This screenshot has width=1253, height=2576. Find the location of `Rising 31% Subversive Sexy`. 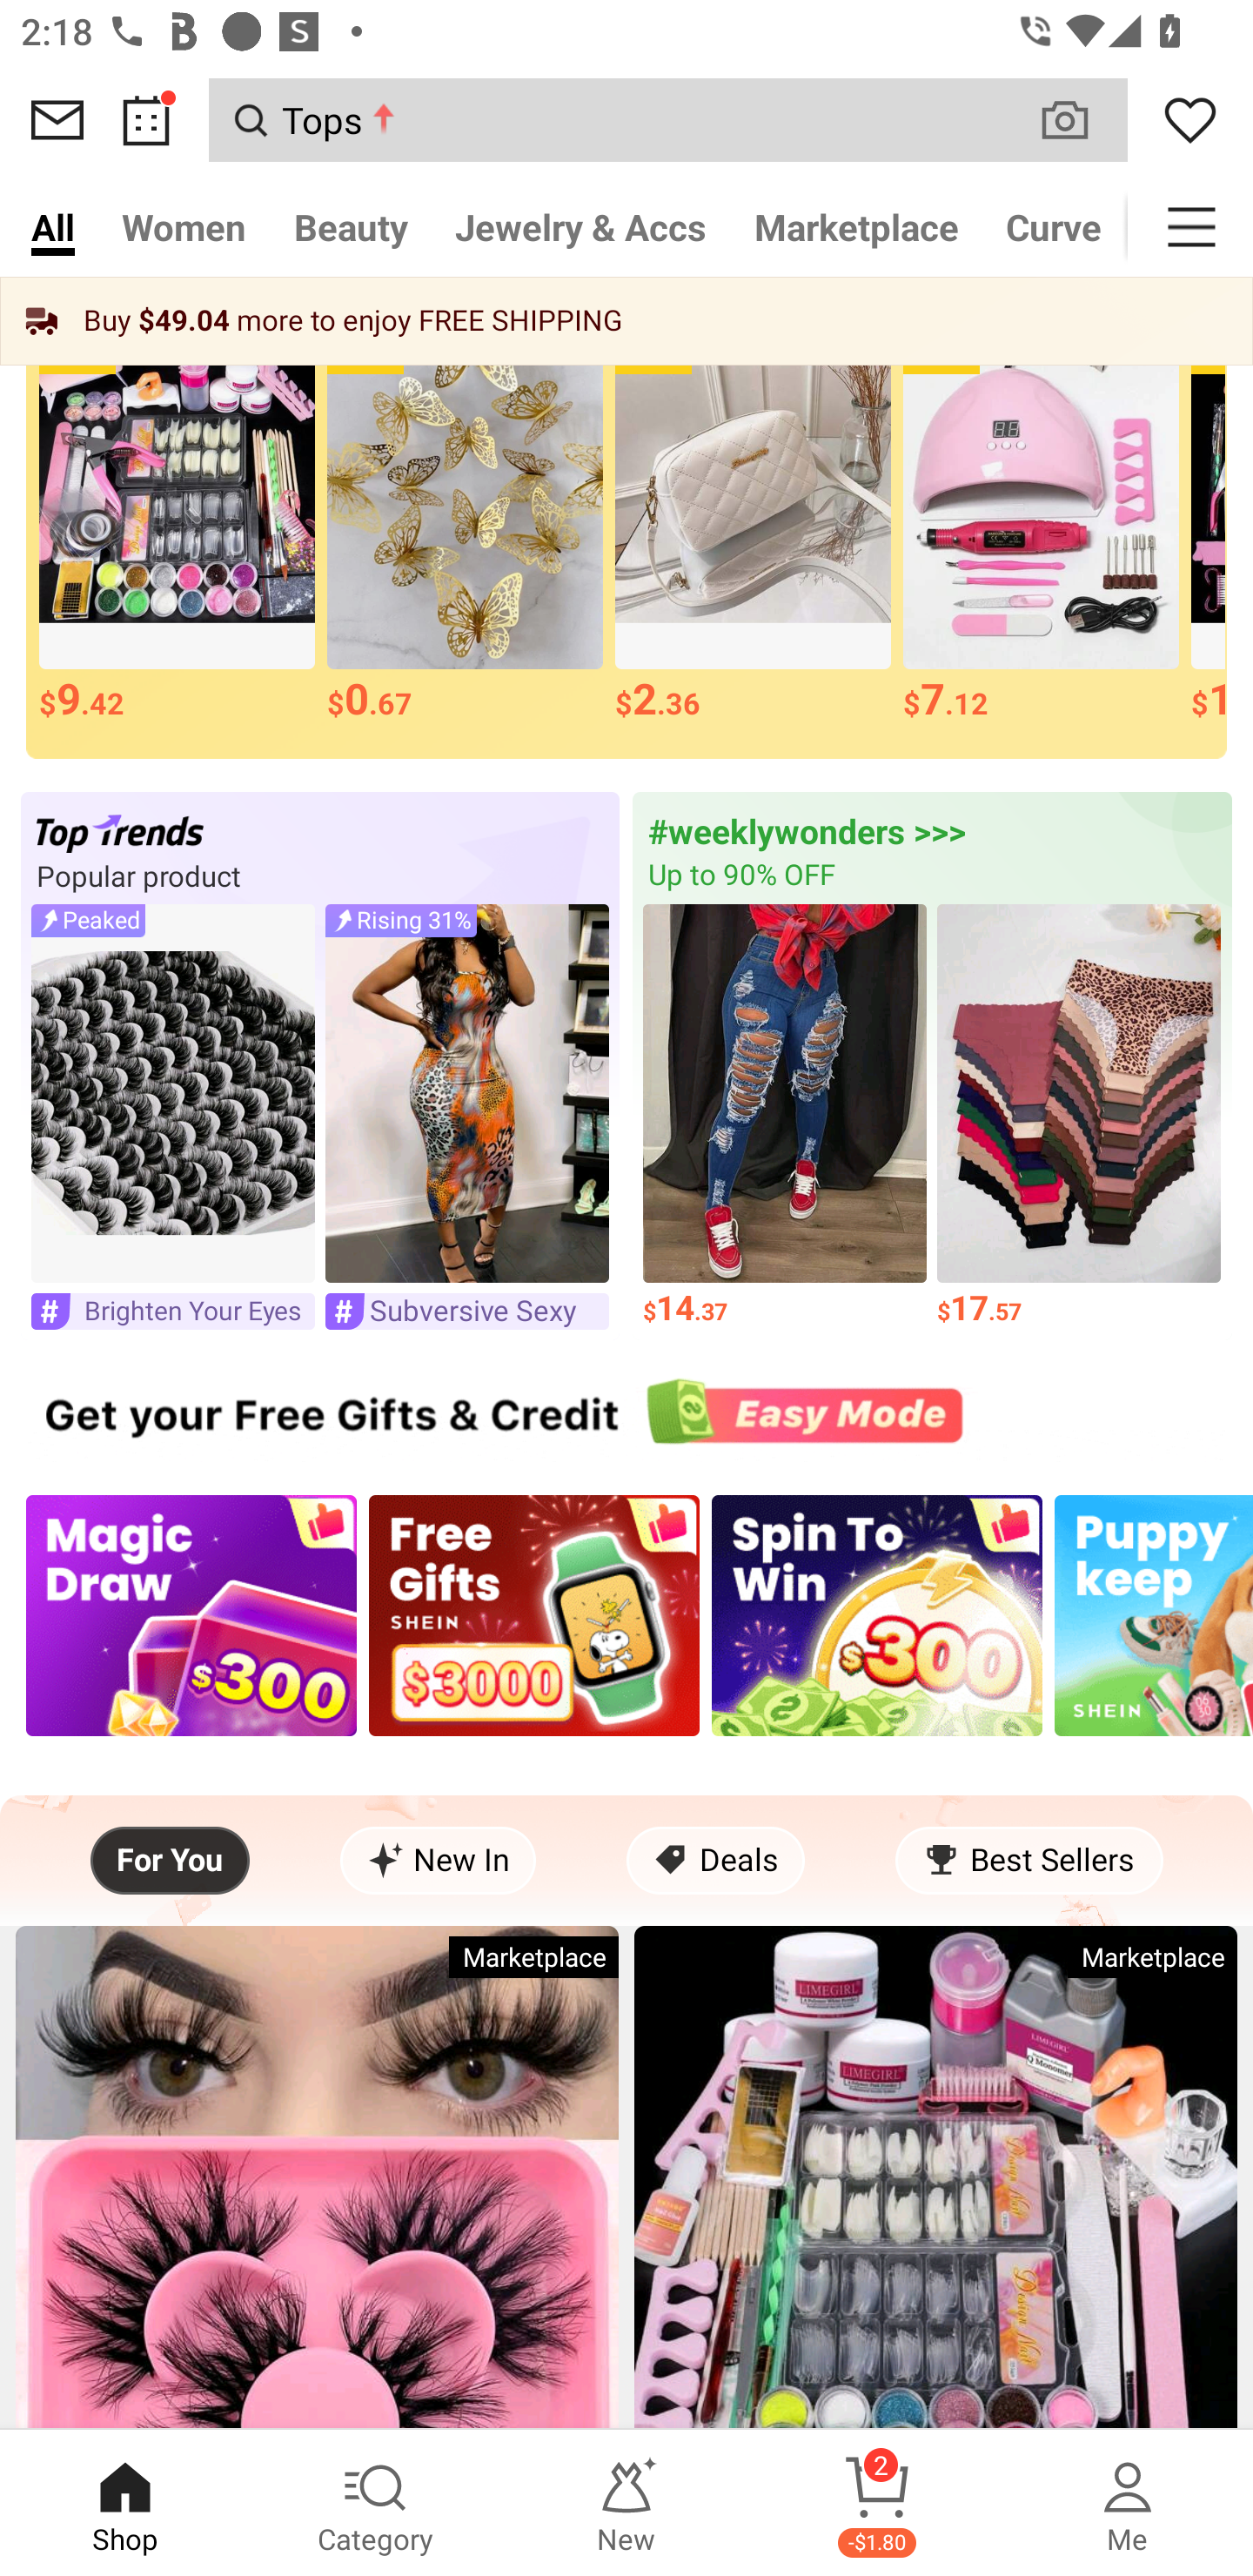

Rising 31% Subversive Sexy is located at coordinates (466, 1116).